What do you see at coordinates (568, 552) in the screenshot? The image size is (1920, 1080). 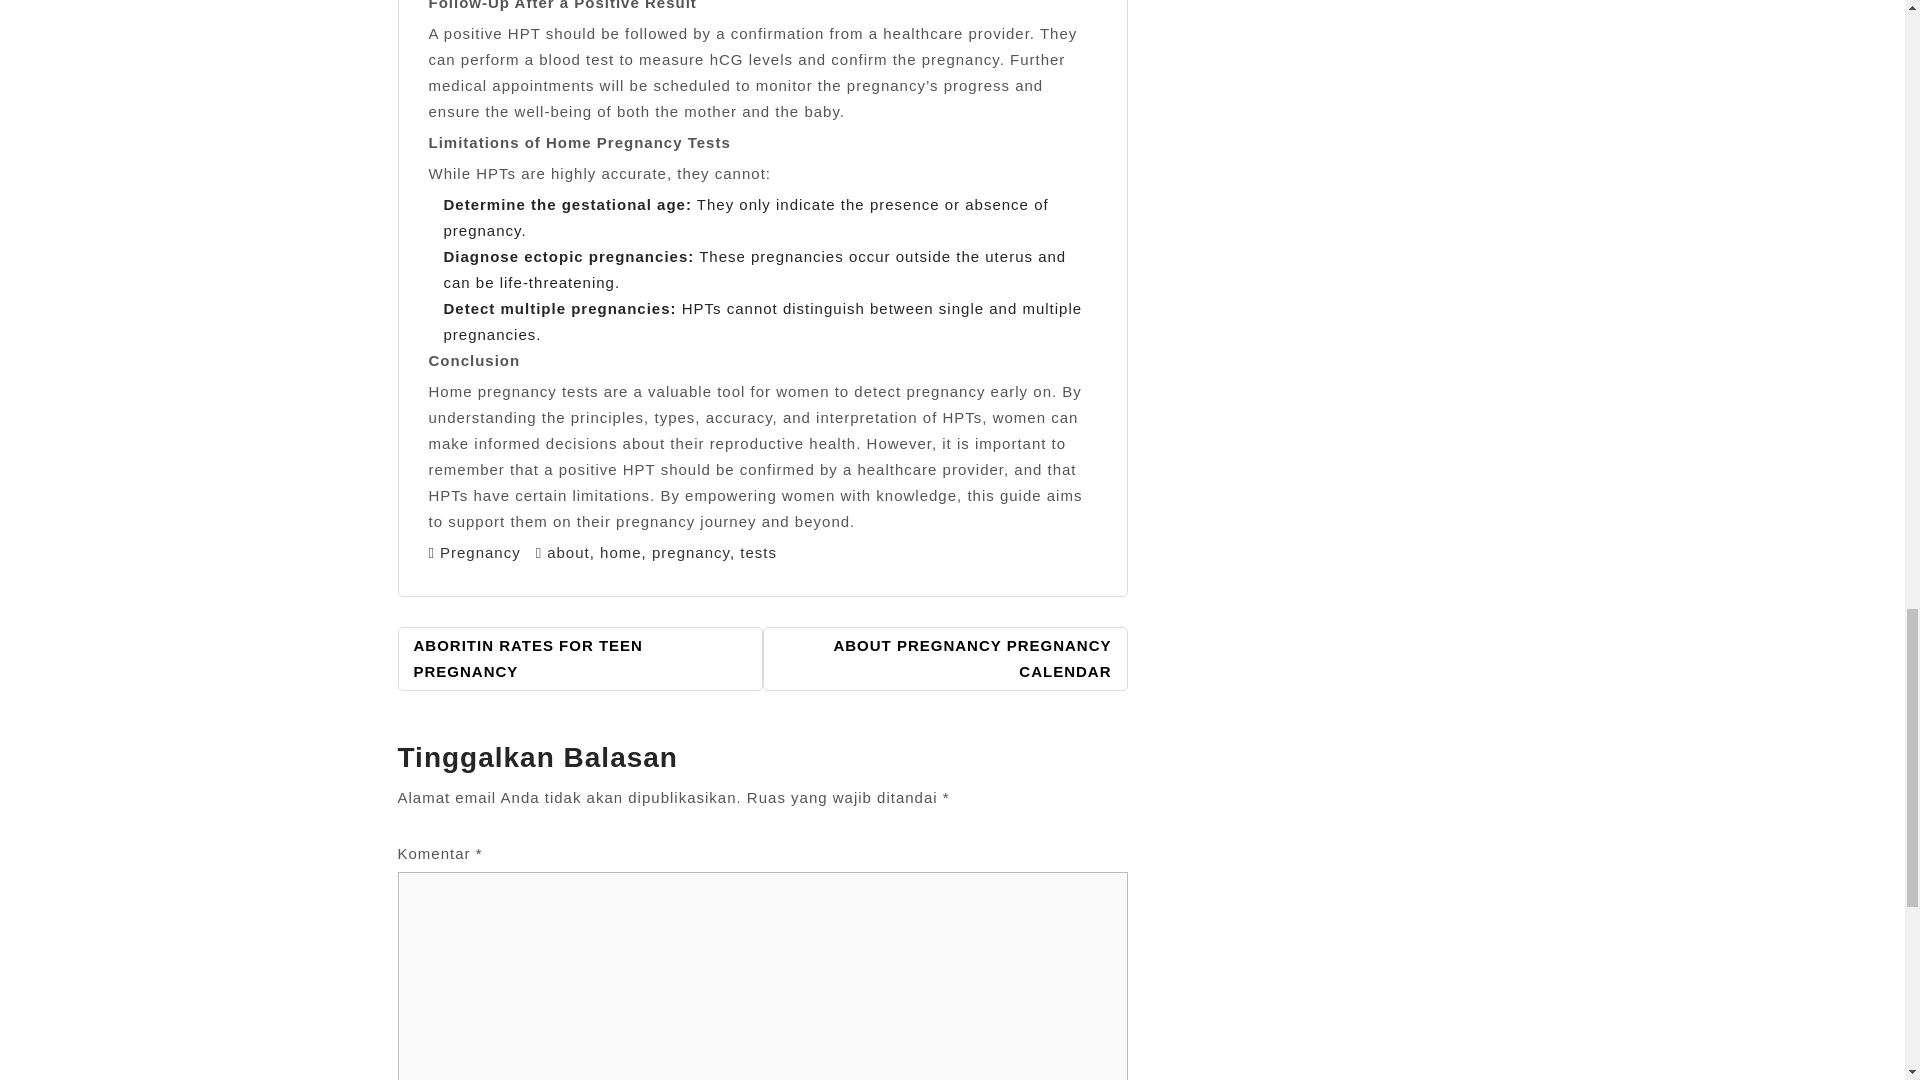 I see `about` at bounding box center [568, 552].